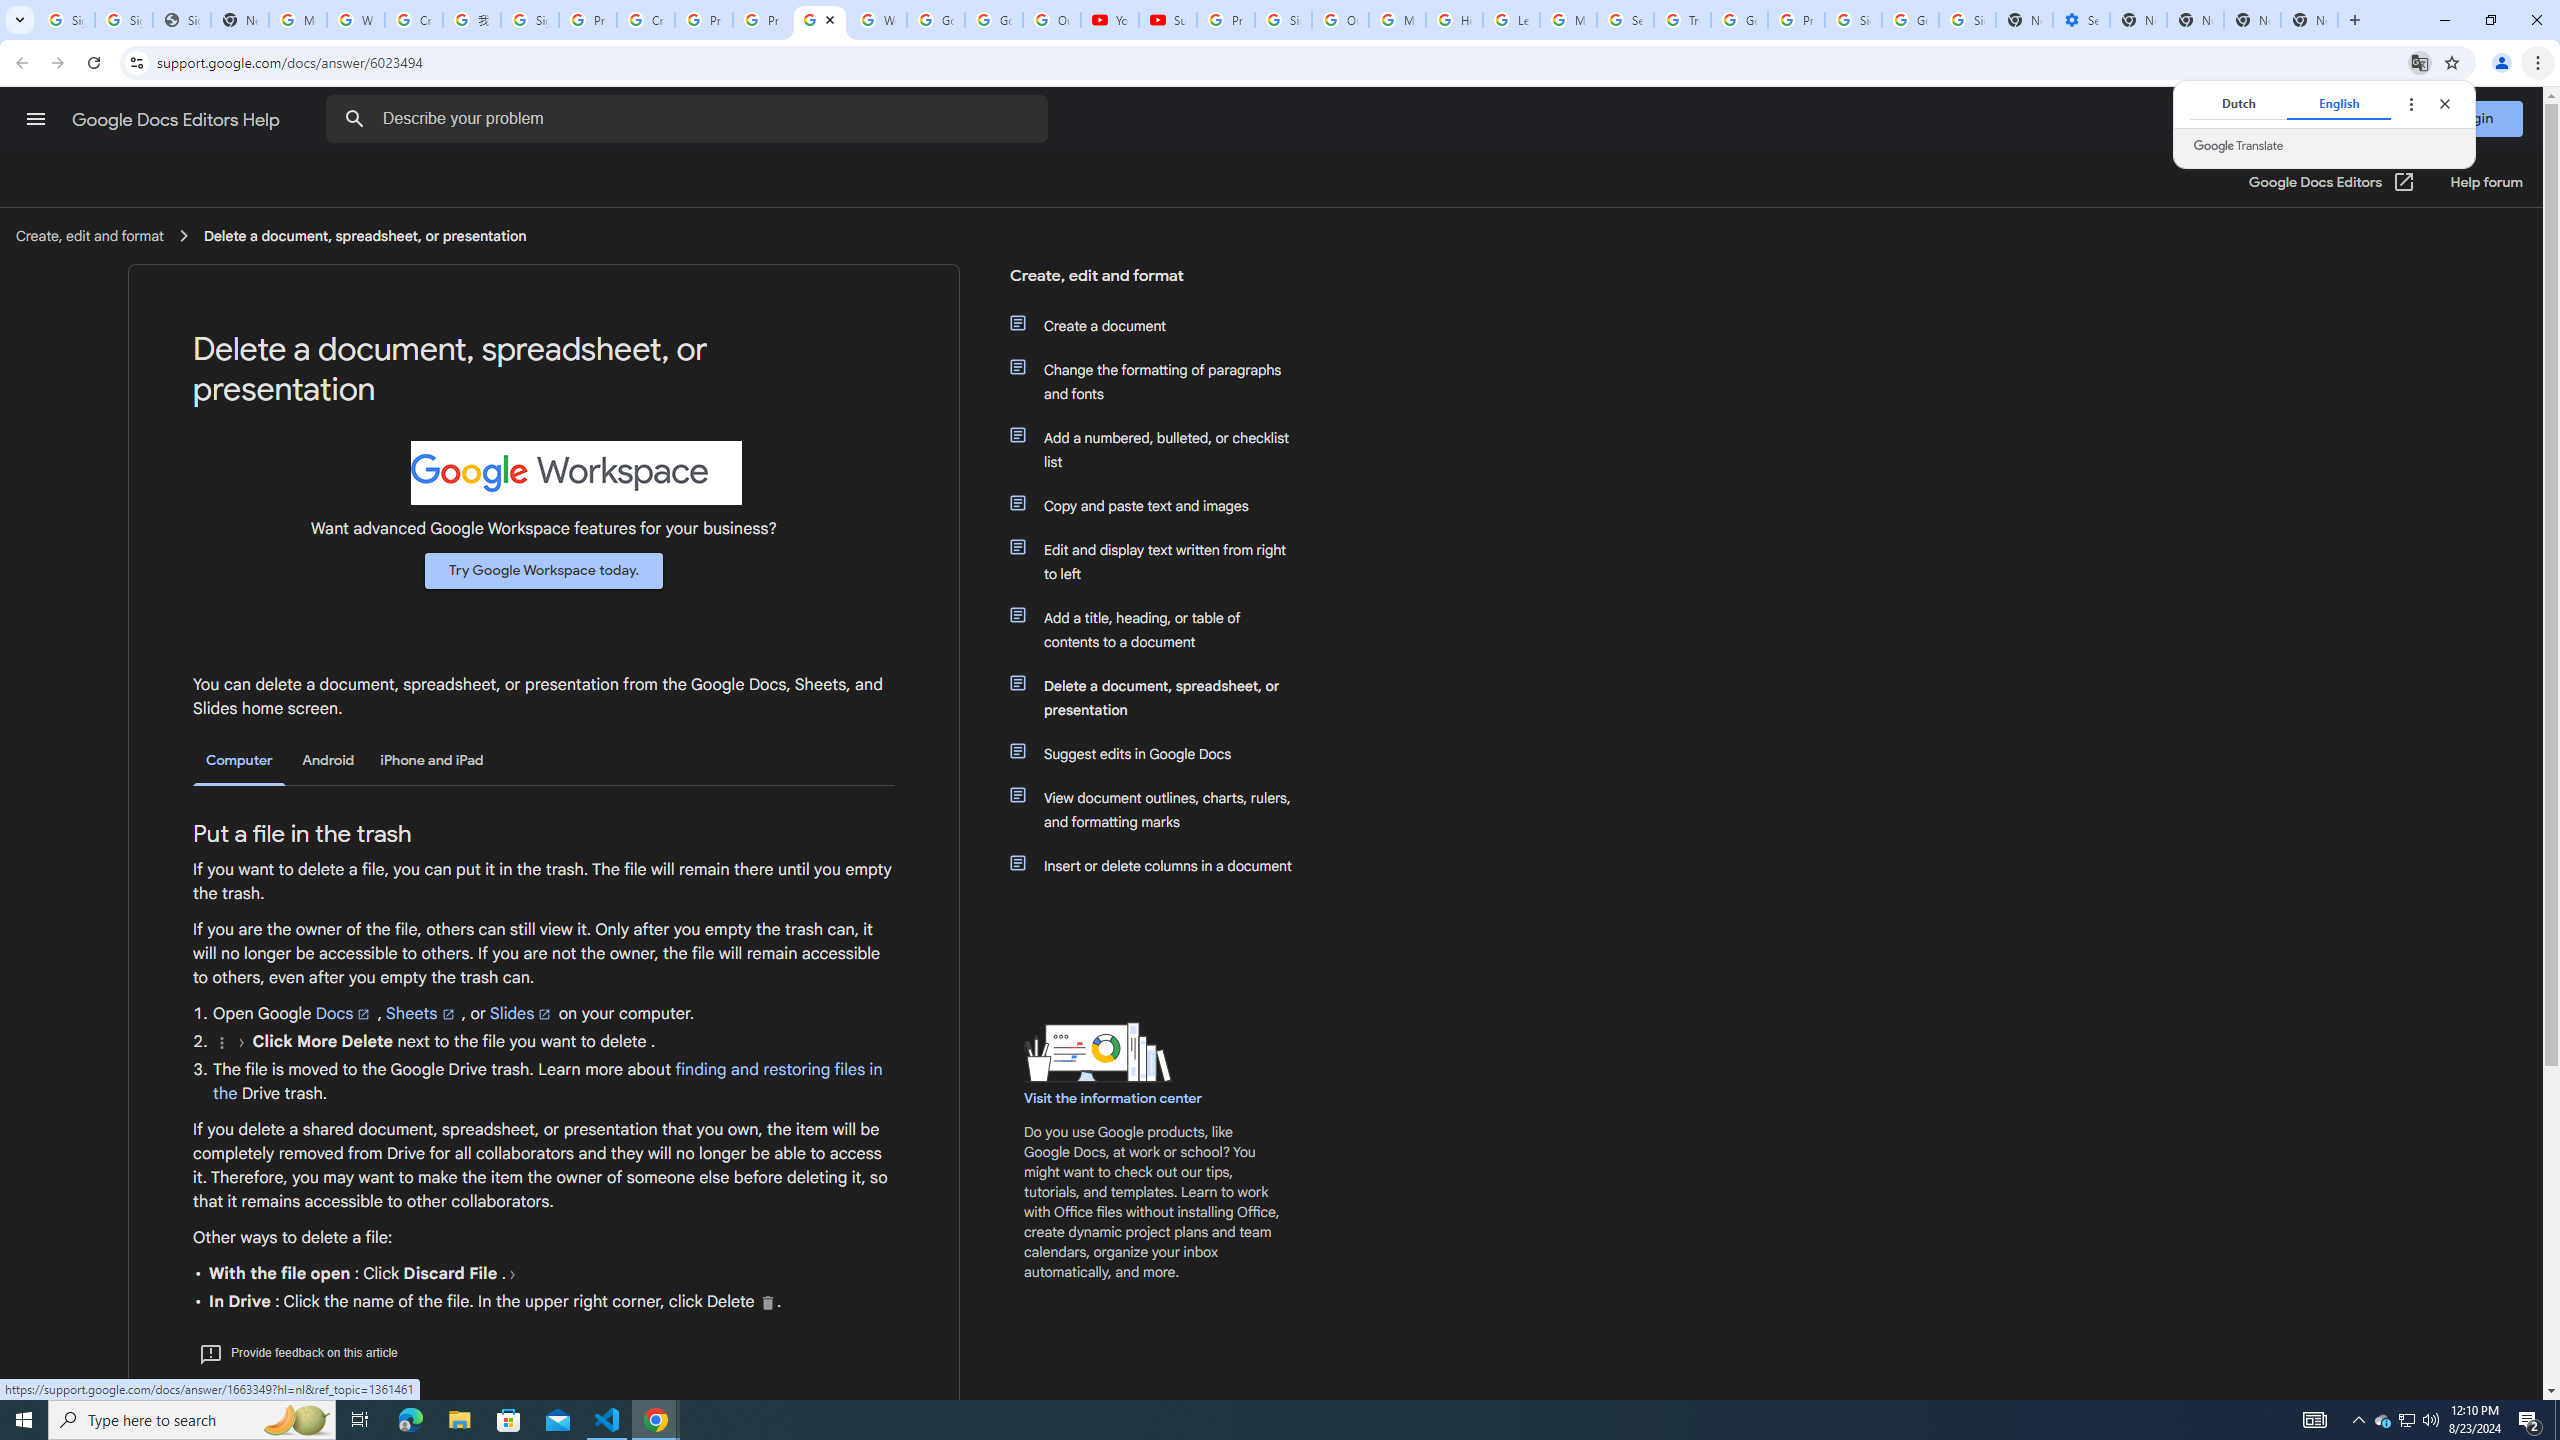  I want to click on Google Ads - Sign in, so click(1739, 20).